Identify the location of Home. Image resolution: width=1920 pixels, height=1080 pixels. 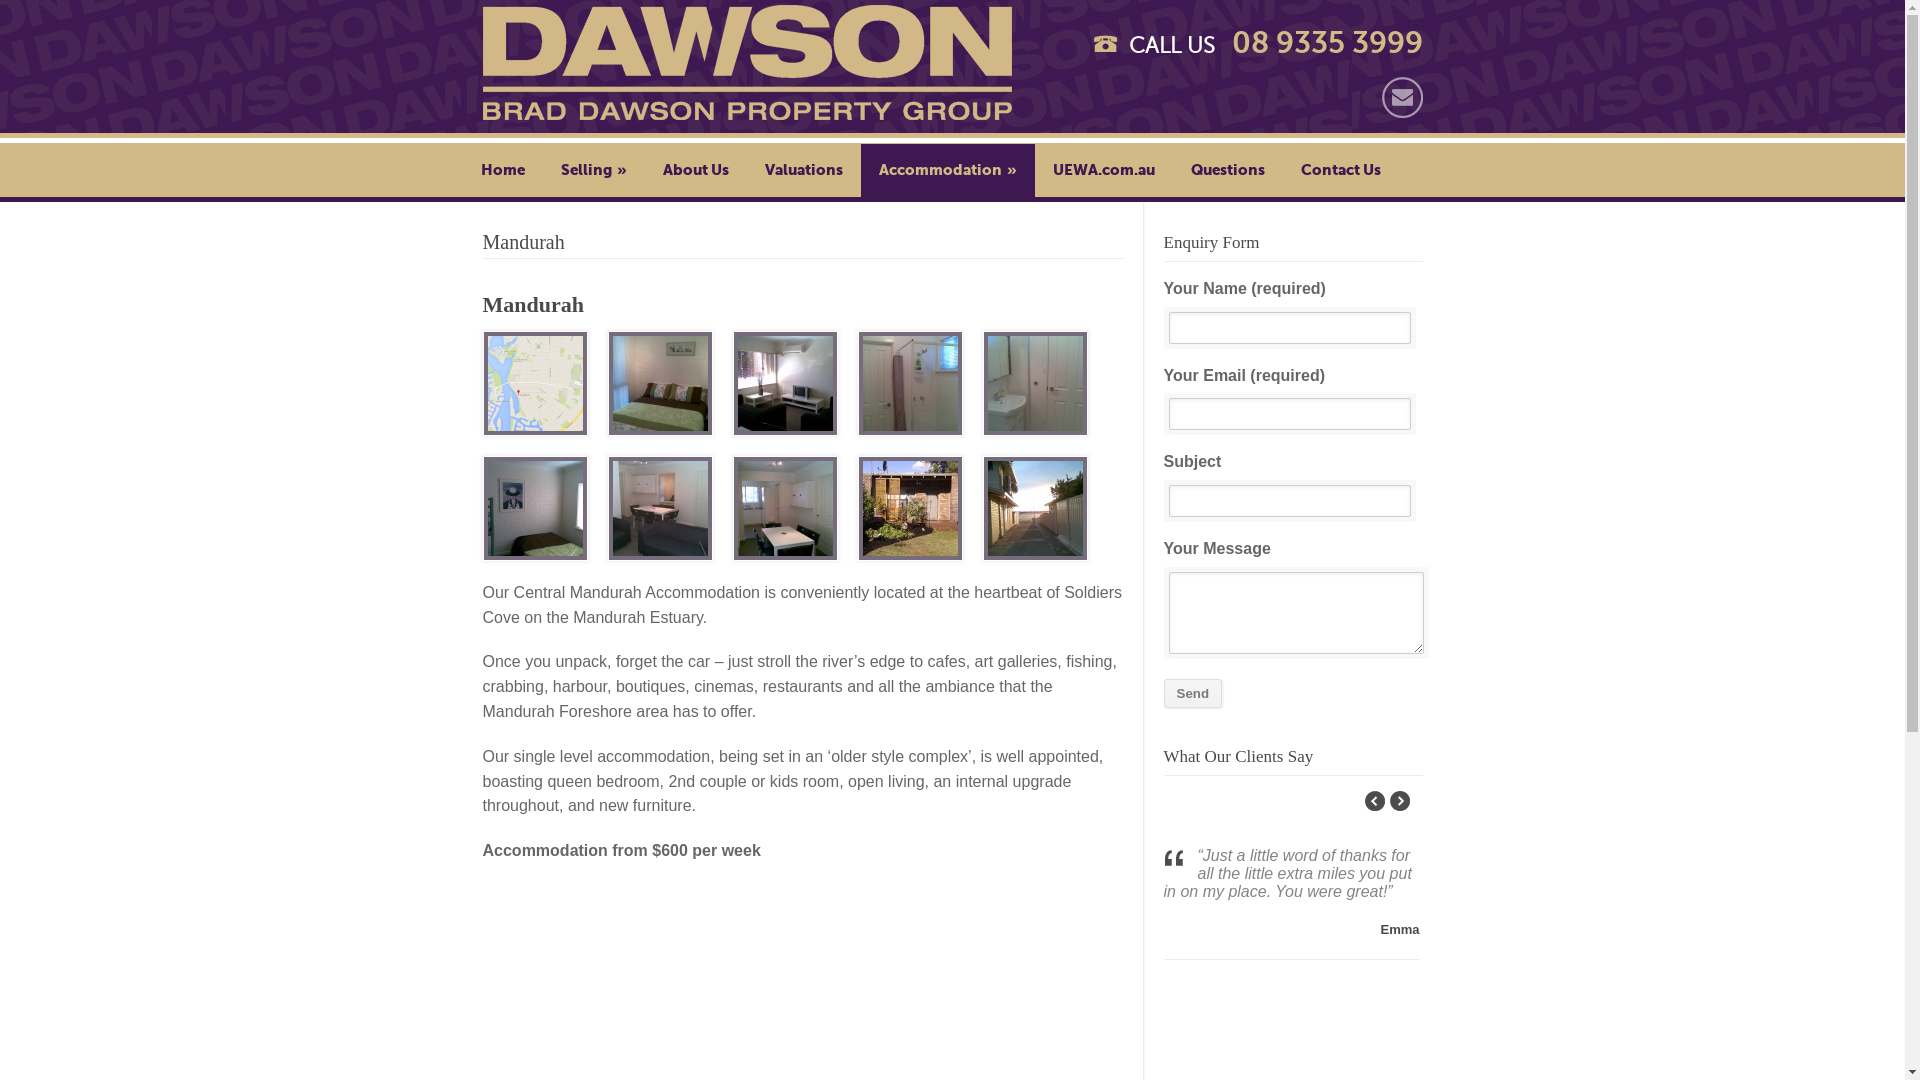
(502, 170).